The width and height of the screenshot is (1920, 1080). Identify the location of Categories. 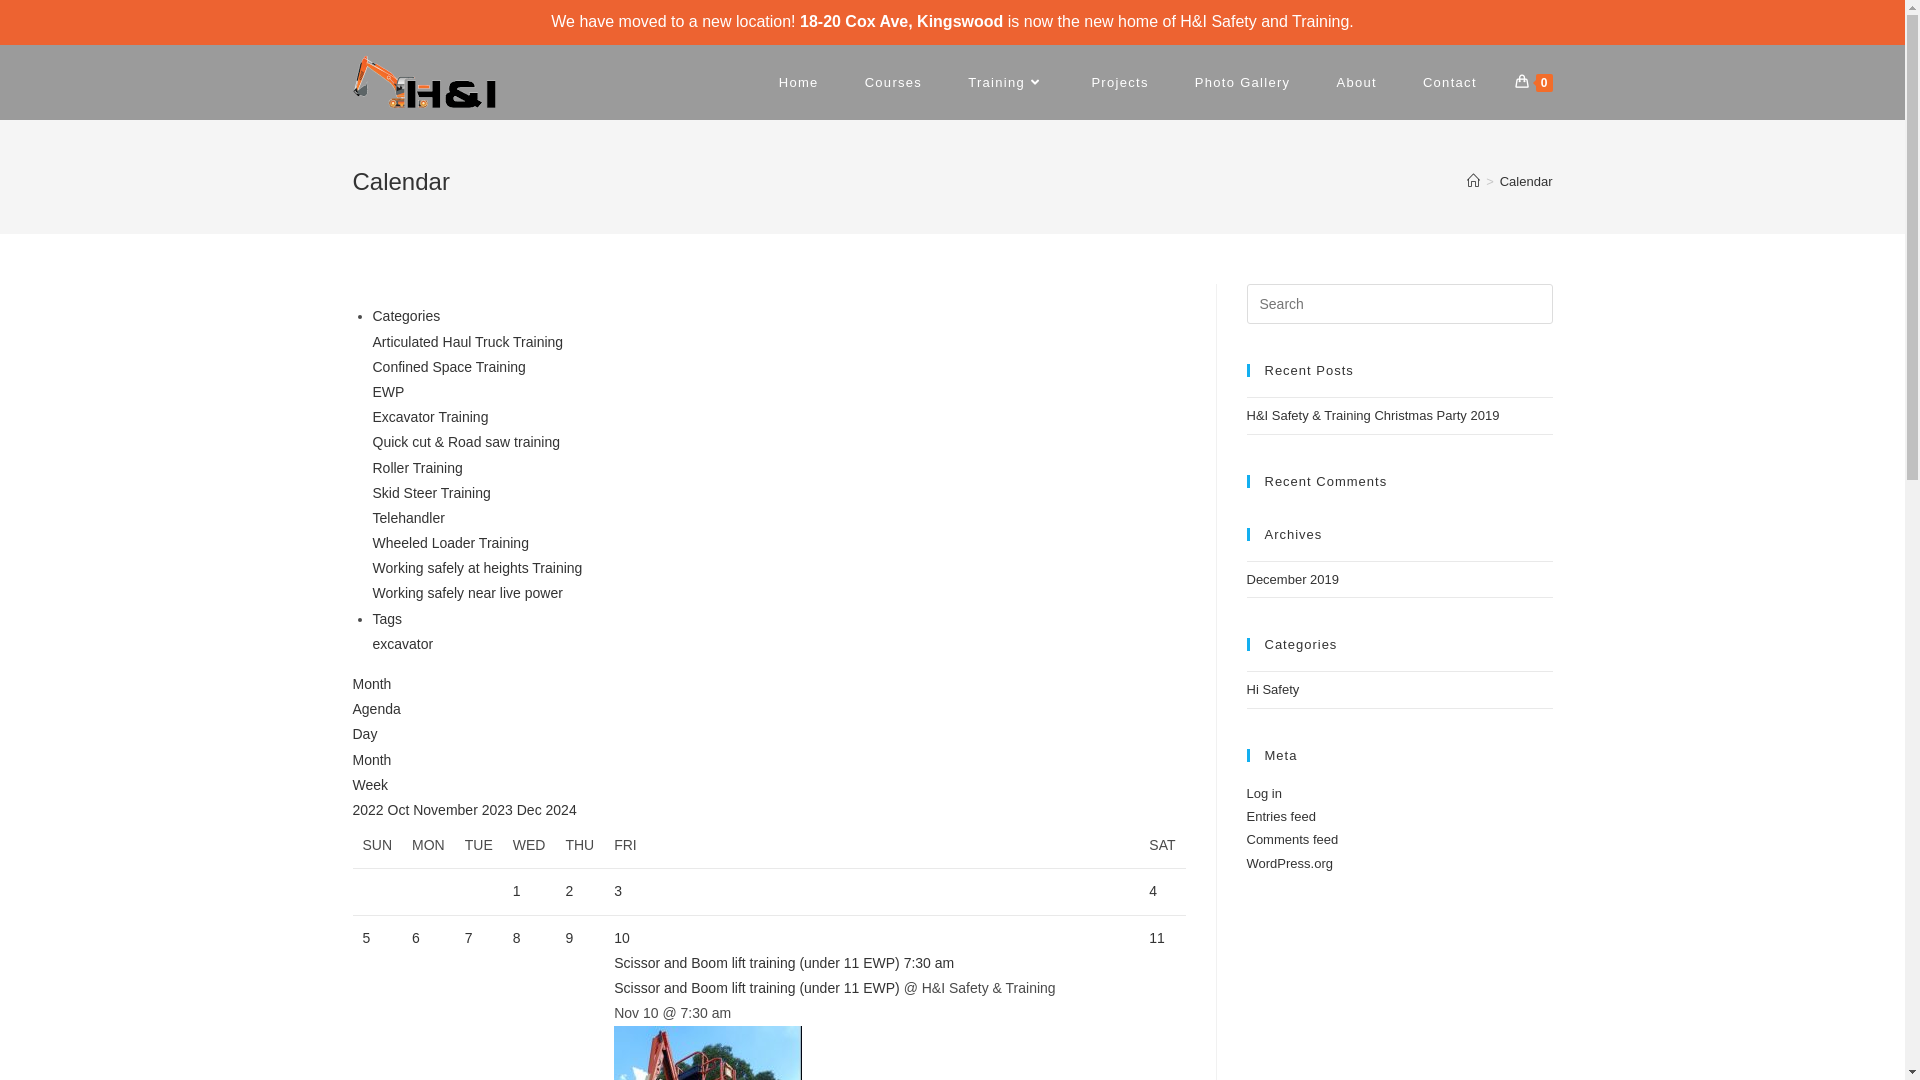
(406, 316).